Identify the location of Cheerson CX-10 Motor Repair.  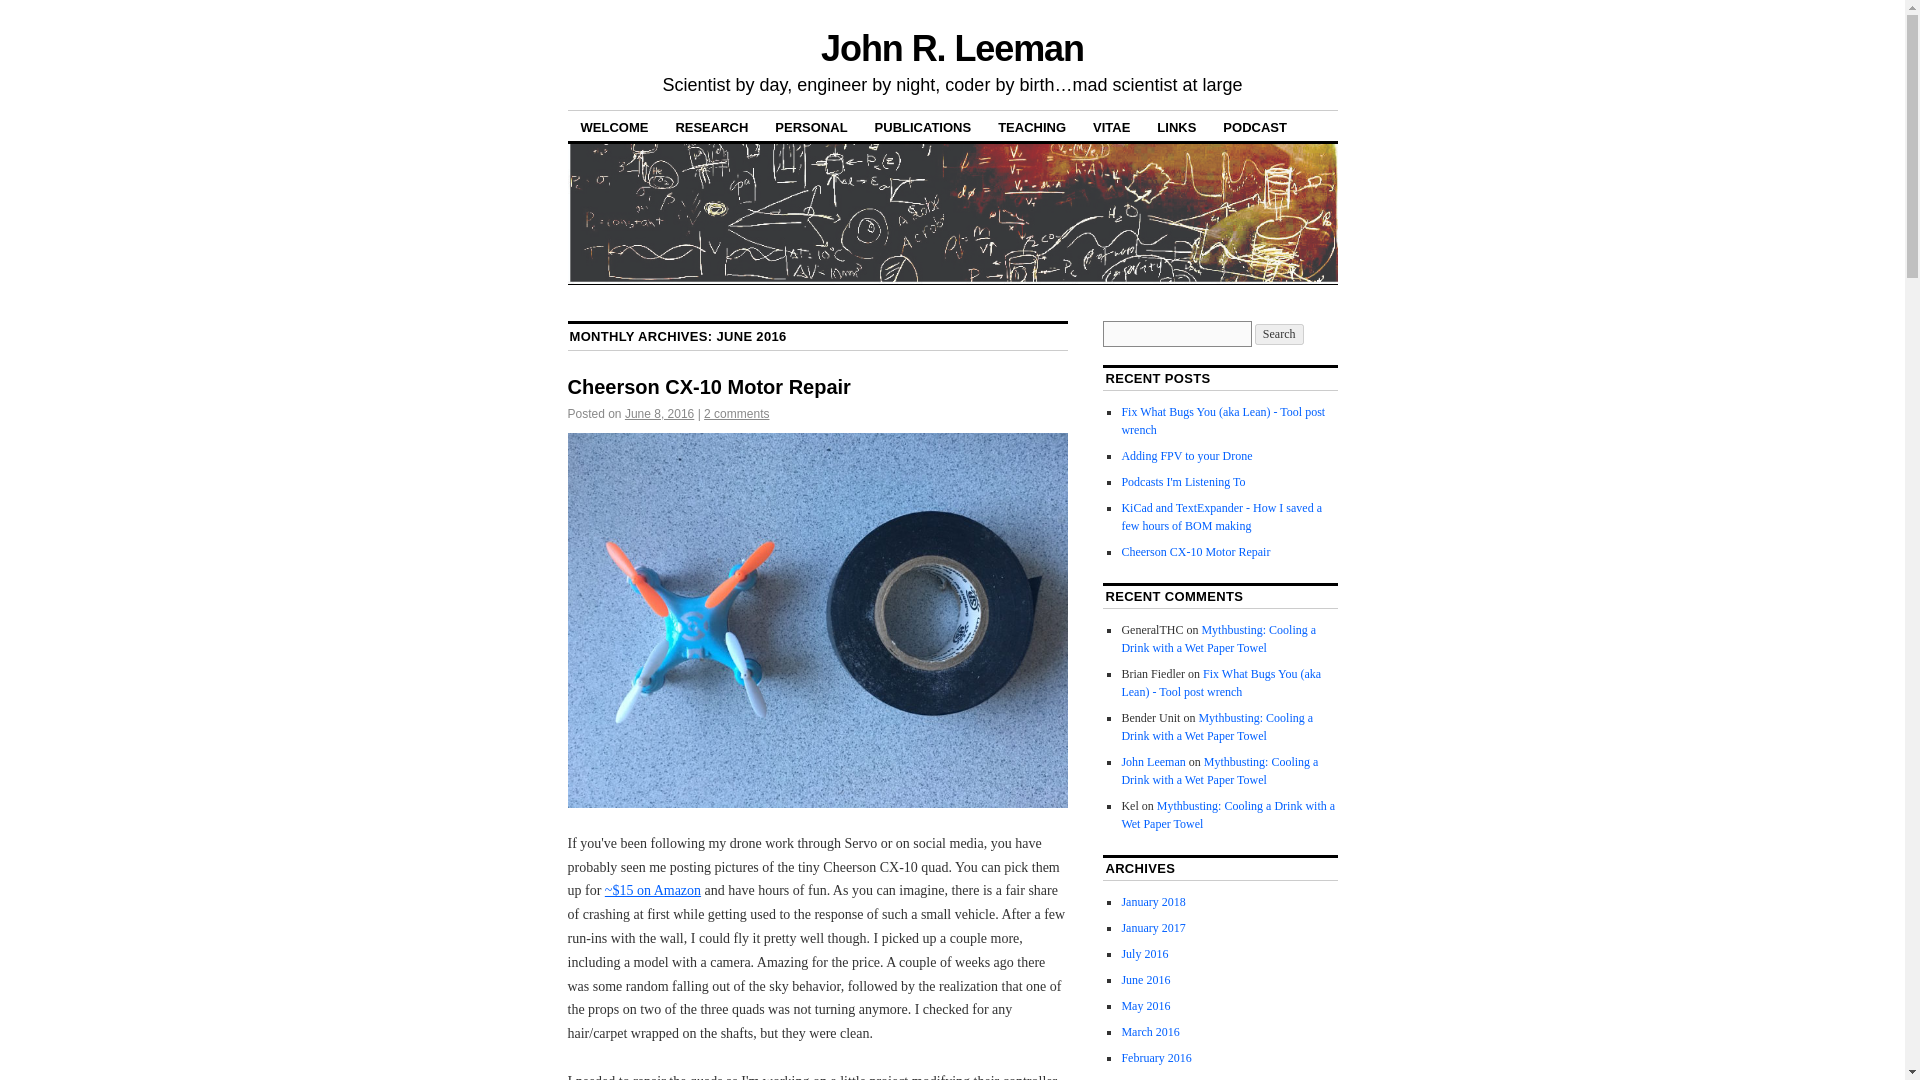
(709, 386).